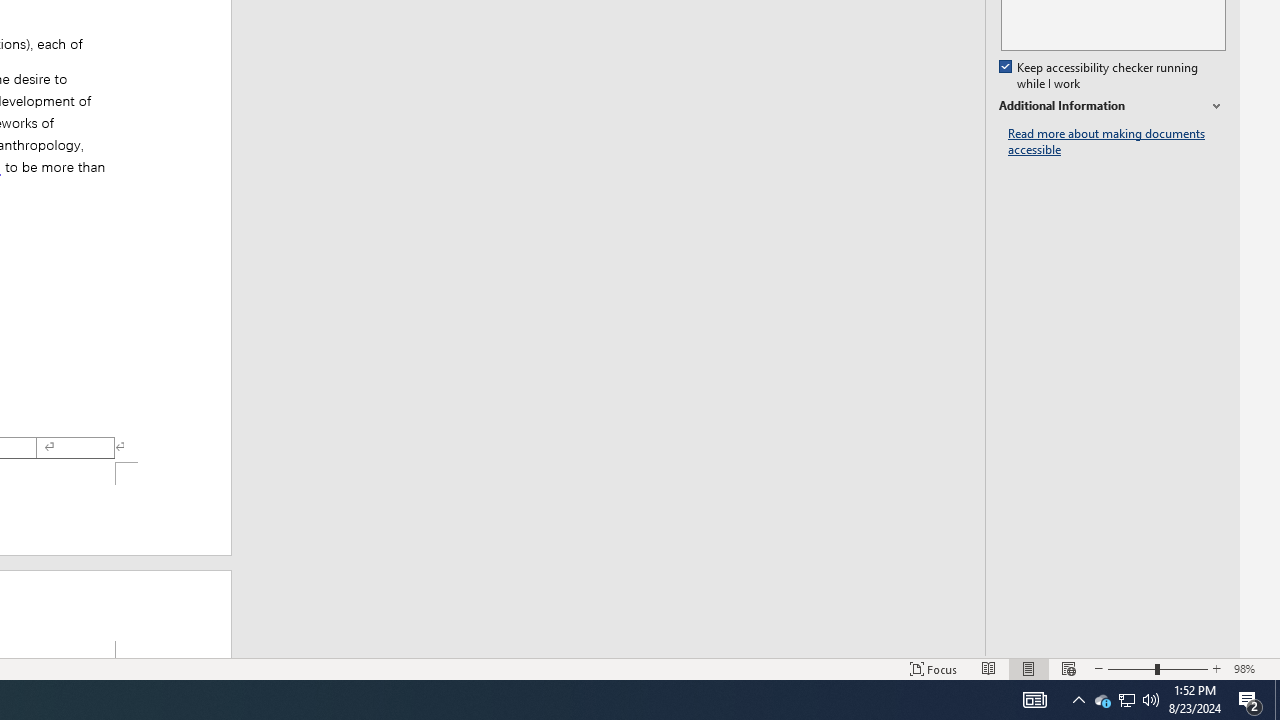 The image size is (1280, 720). I want to click on Keep accessibility checker running while I work, so click(1100, 76).